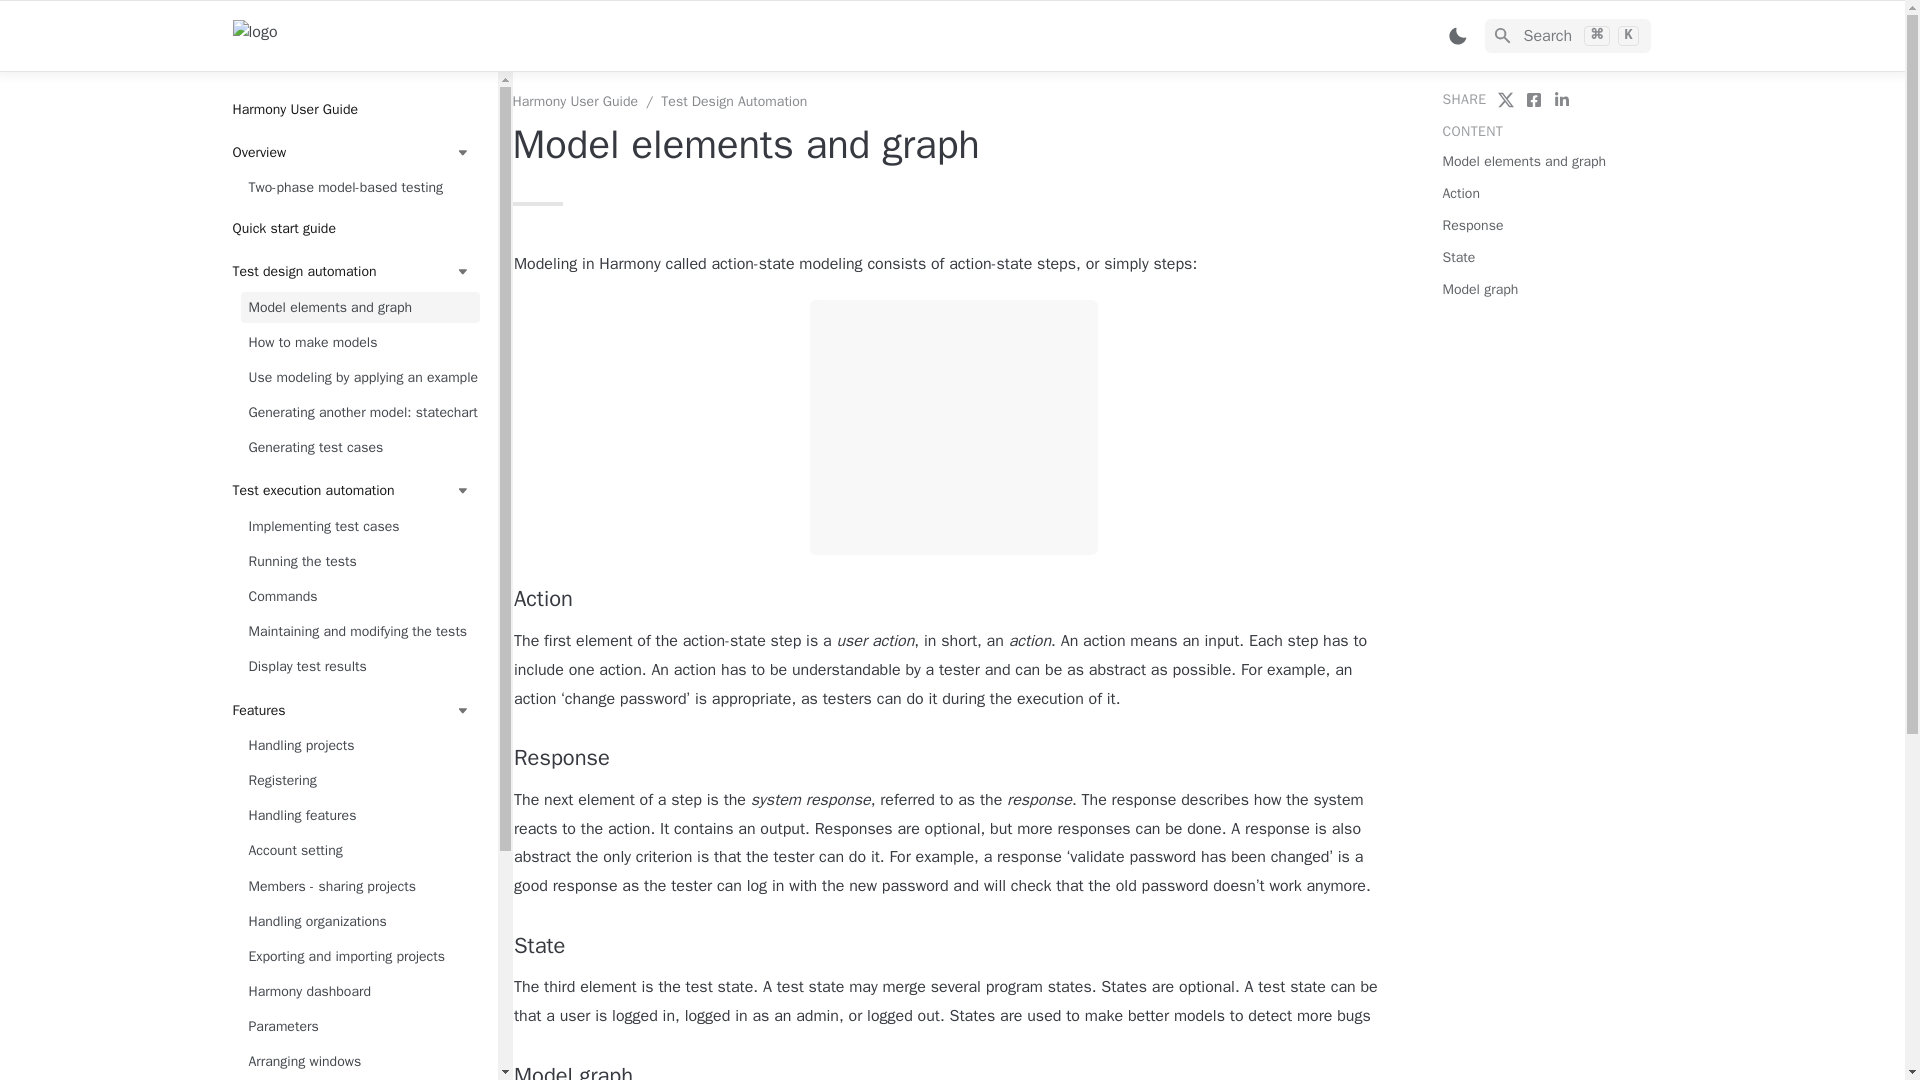 The width and height of the screenshot is (1920, 1080). What do you see at coordinates (359, 632) in the screenshot?
I see `Maintaining and modifying the tests` at bounding box center [359, 632].